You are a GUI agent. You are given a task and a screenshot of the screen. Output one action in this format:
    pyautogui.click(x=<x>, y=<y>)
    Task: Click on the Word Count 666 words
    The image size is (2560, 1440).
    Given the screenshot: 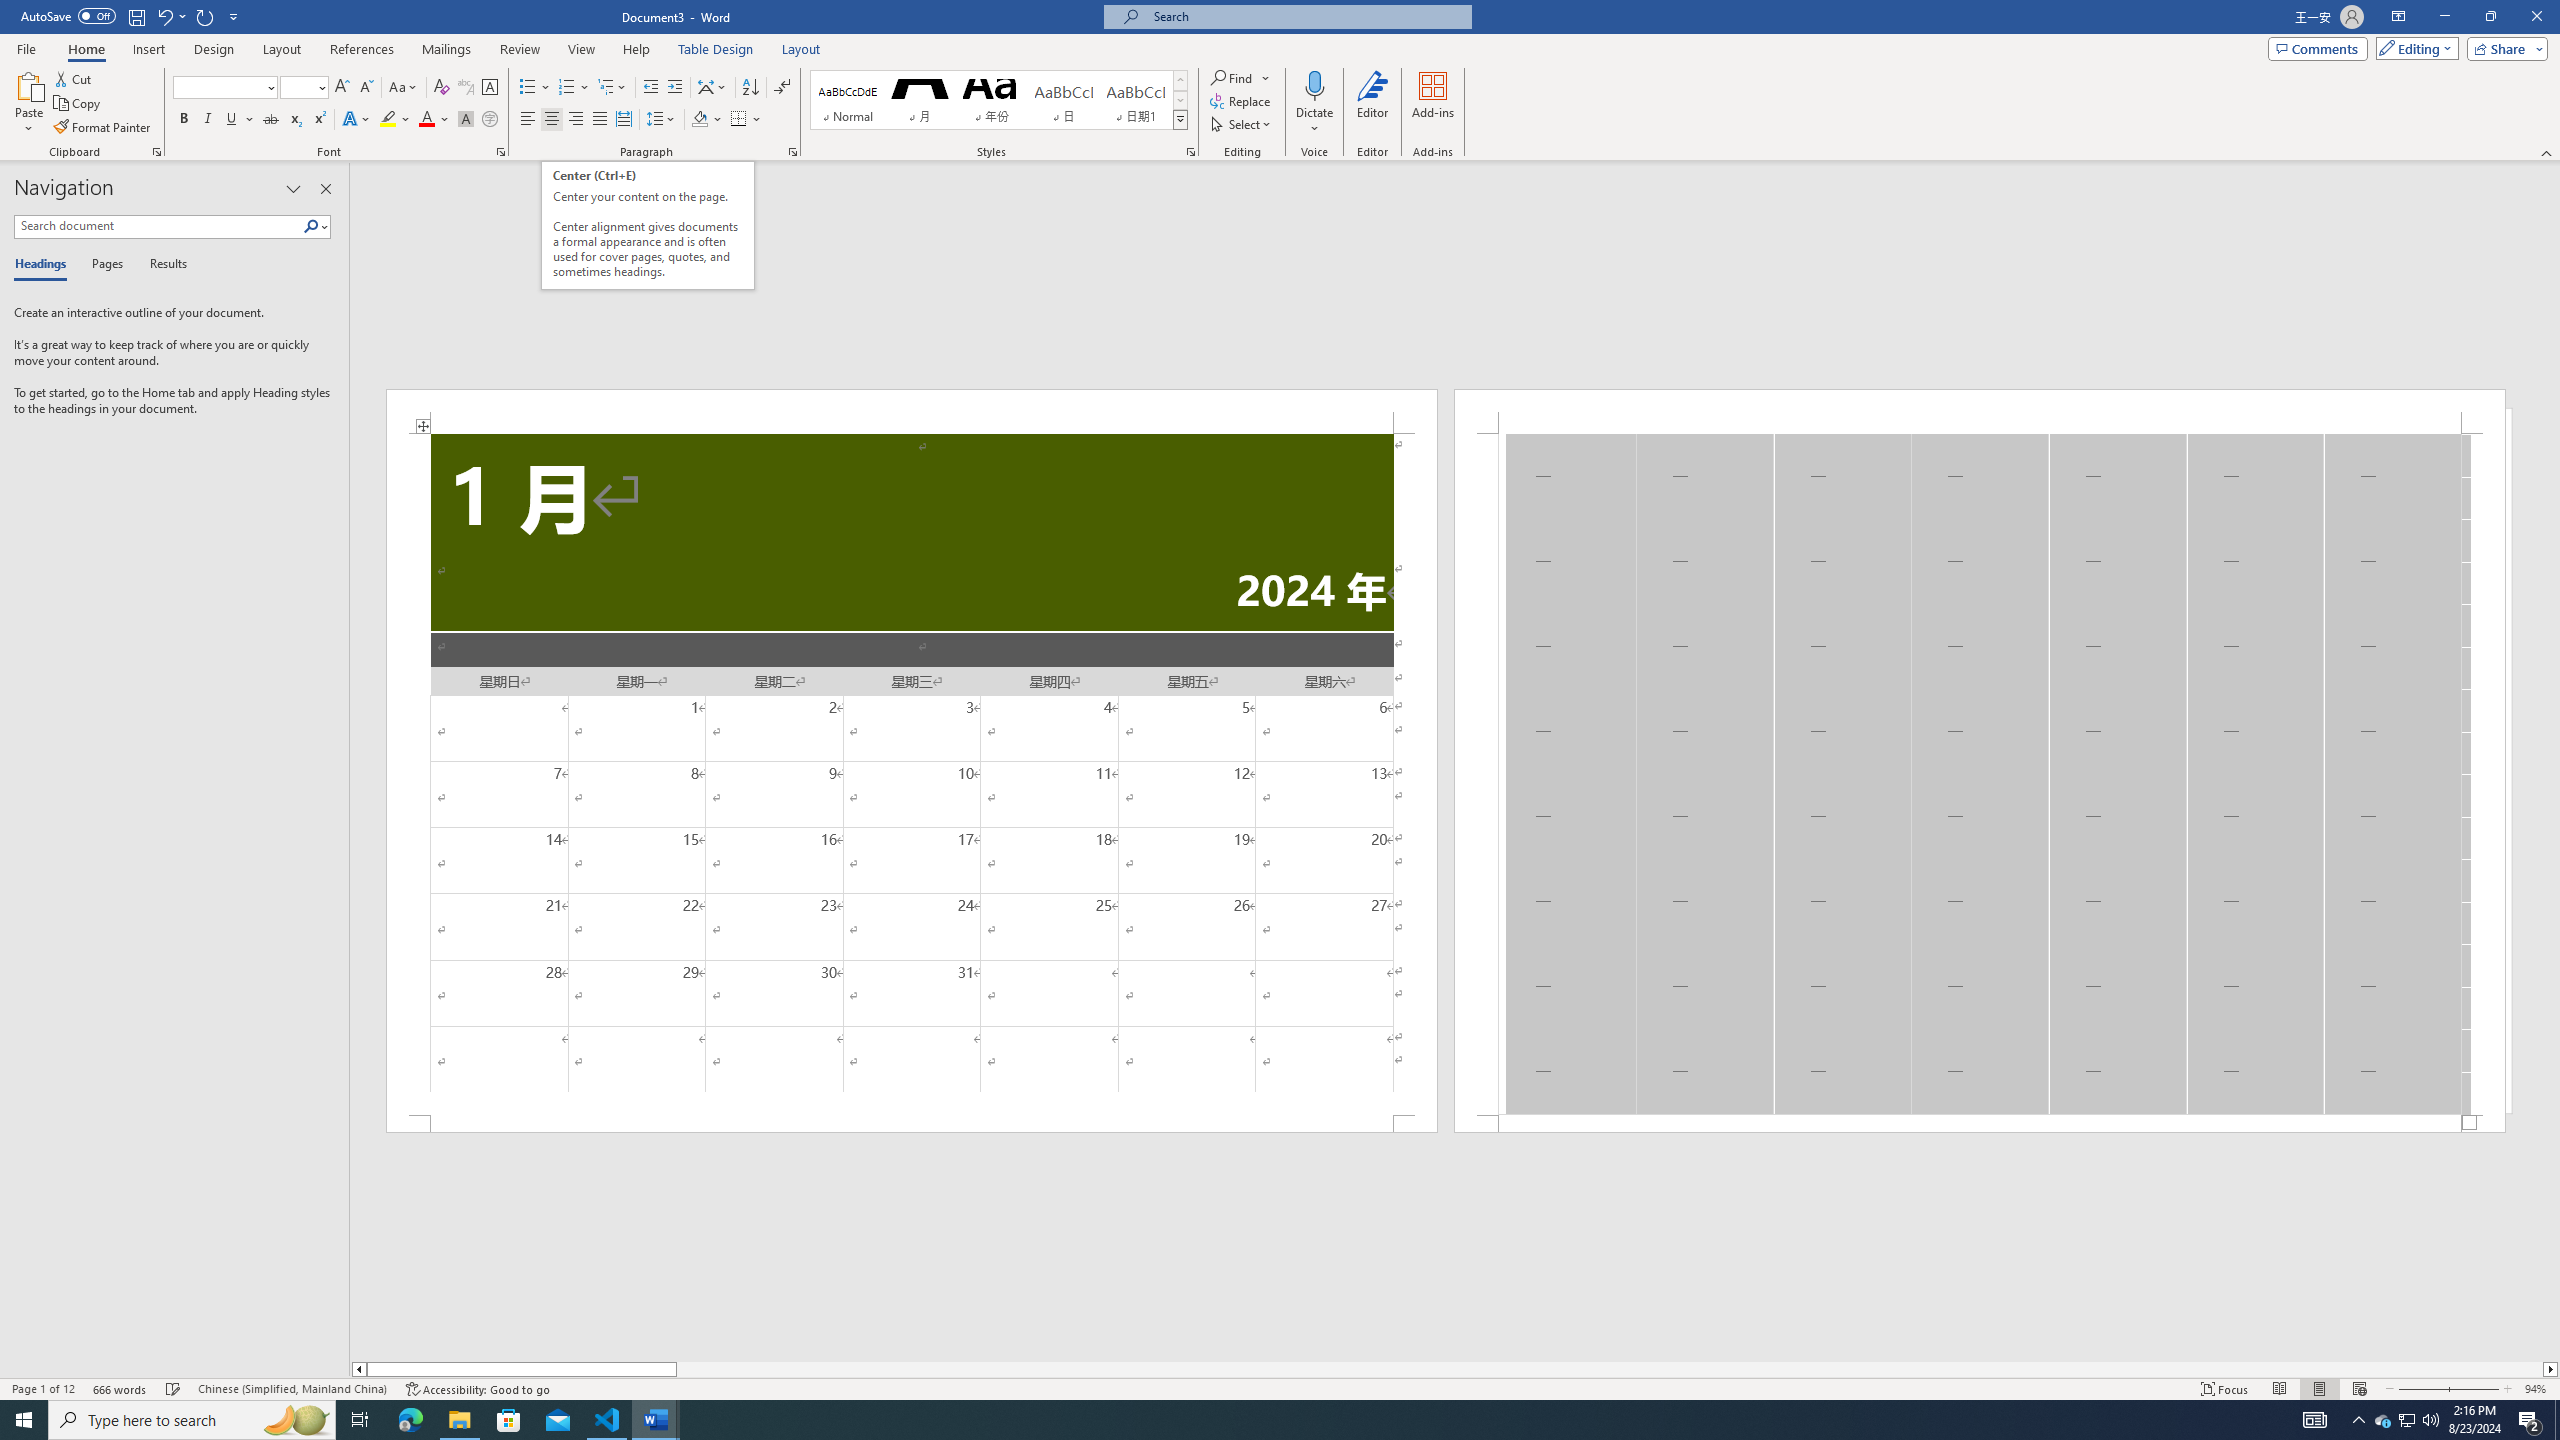 What is the action you would take?
    pyautogui.click(x=122, y=1389)
    